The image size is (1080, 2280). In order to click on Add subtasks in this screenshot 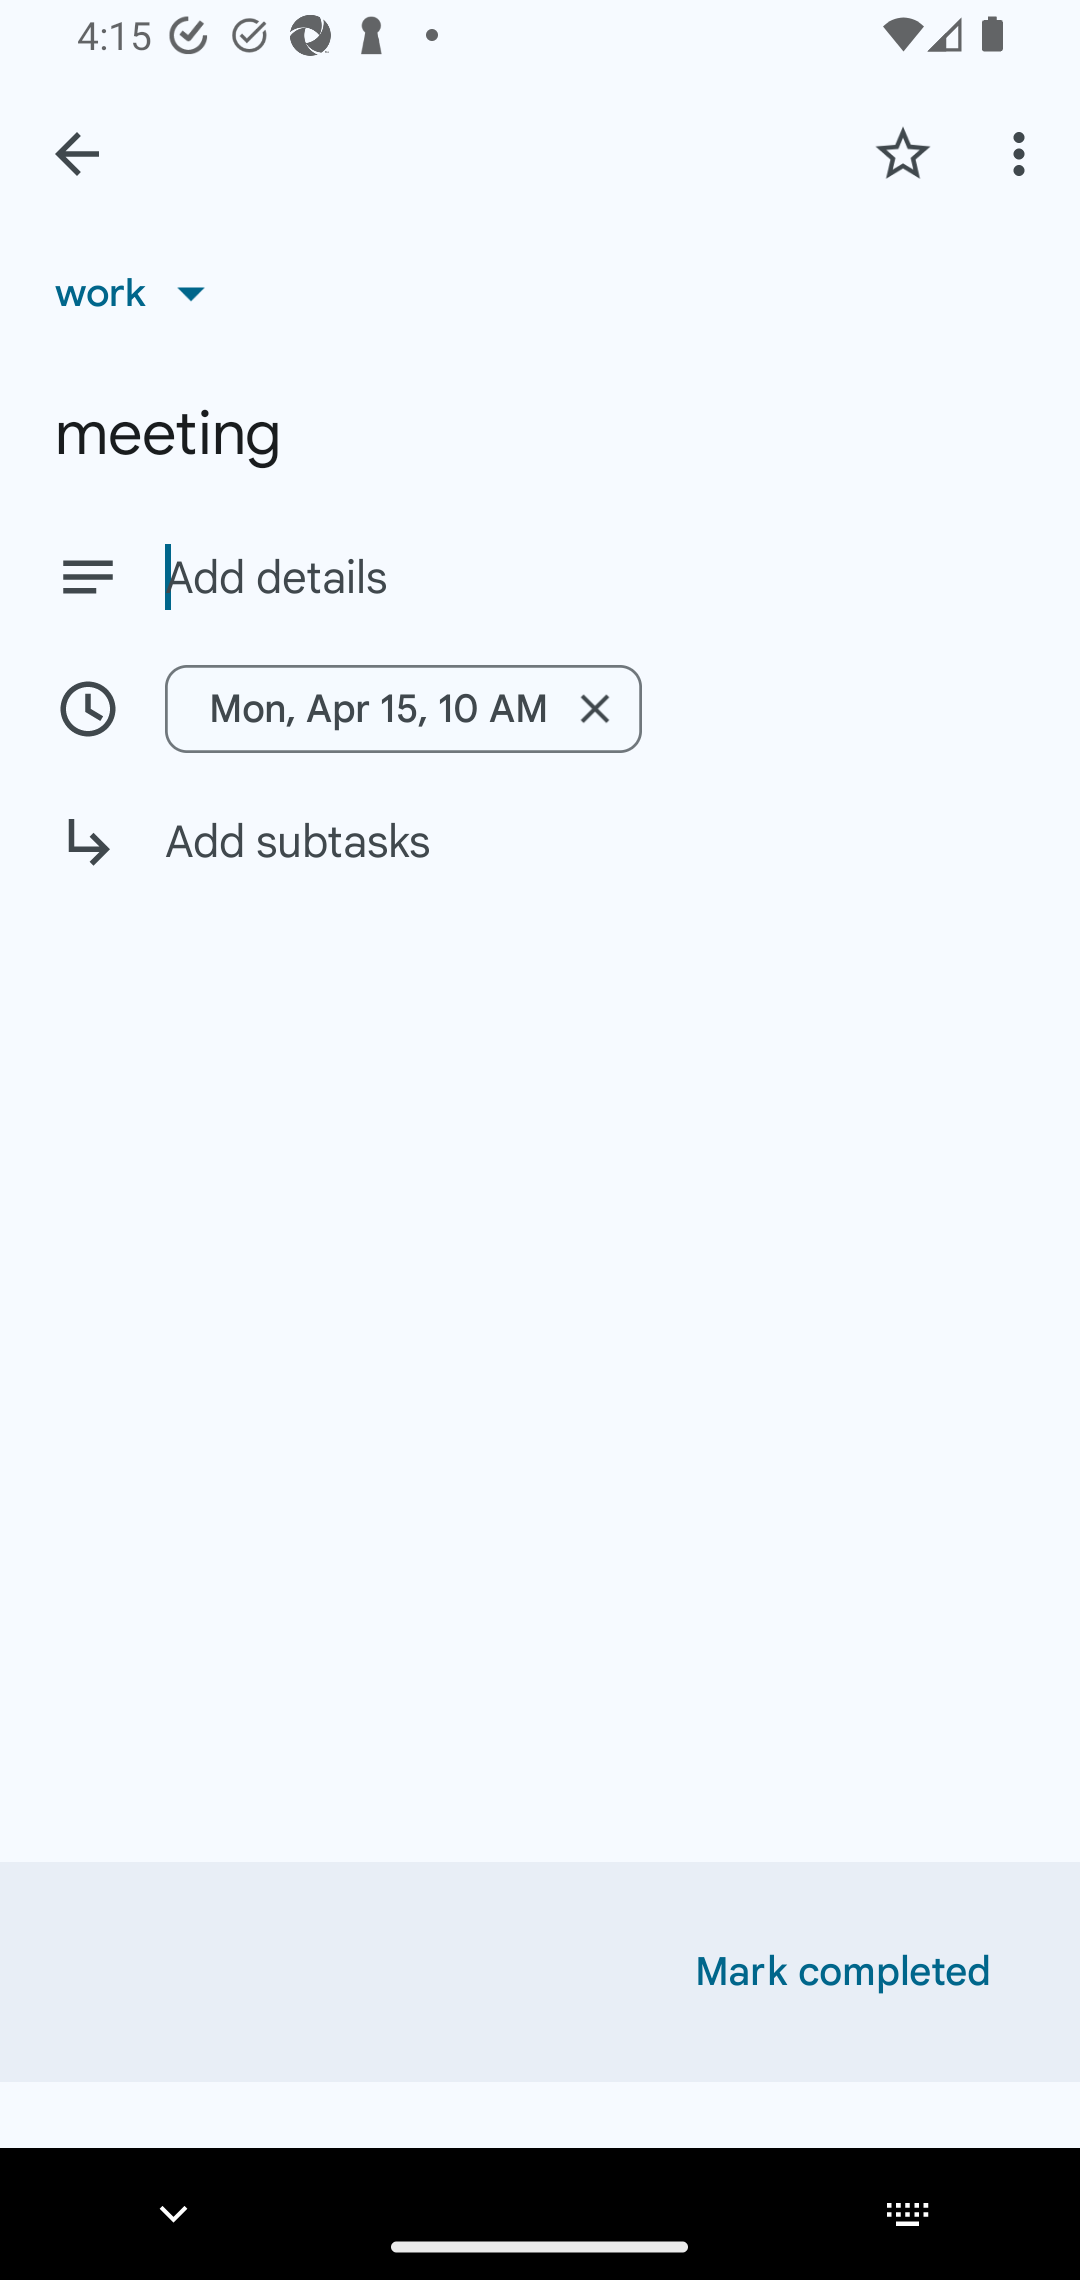, I will do `click(540, 862)`.